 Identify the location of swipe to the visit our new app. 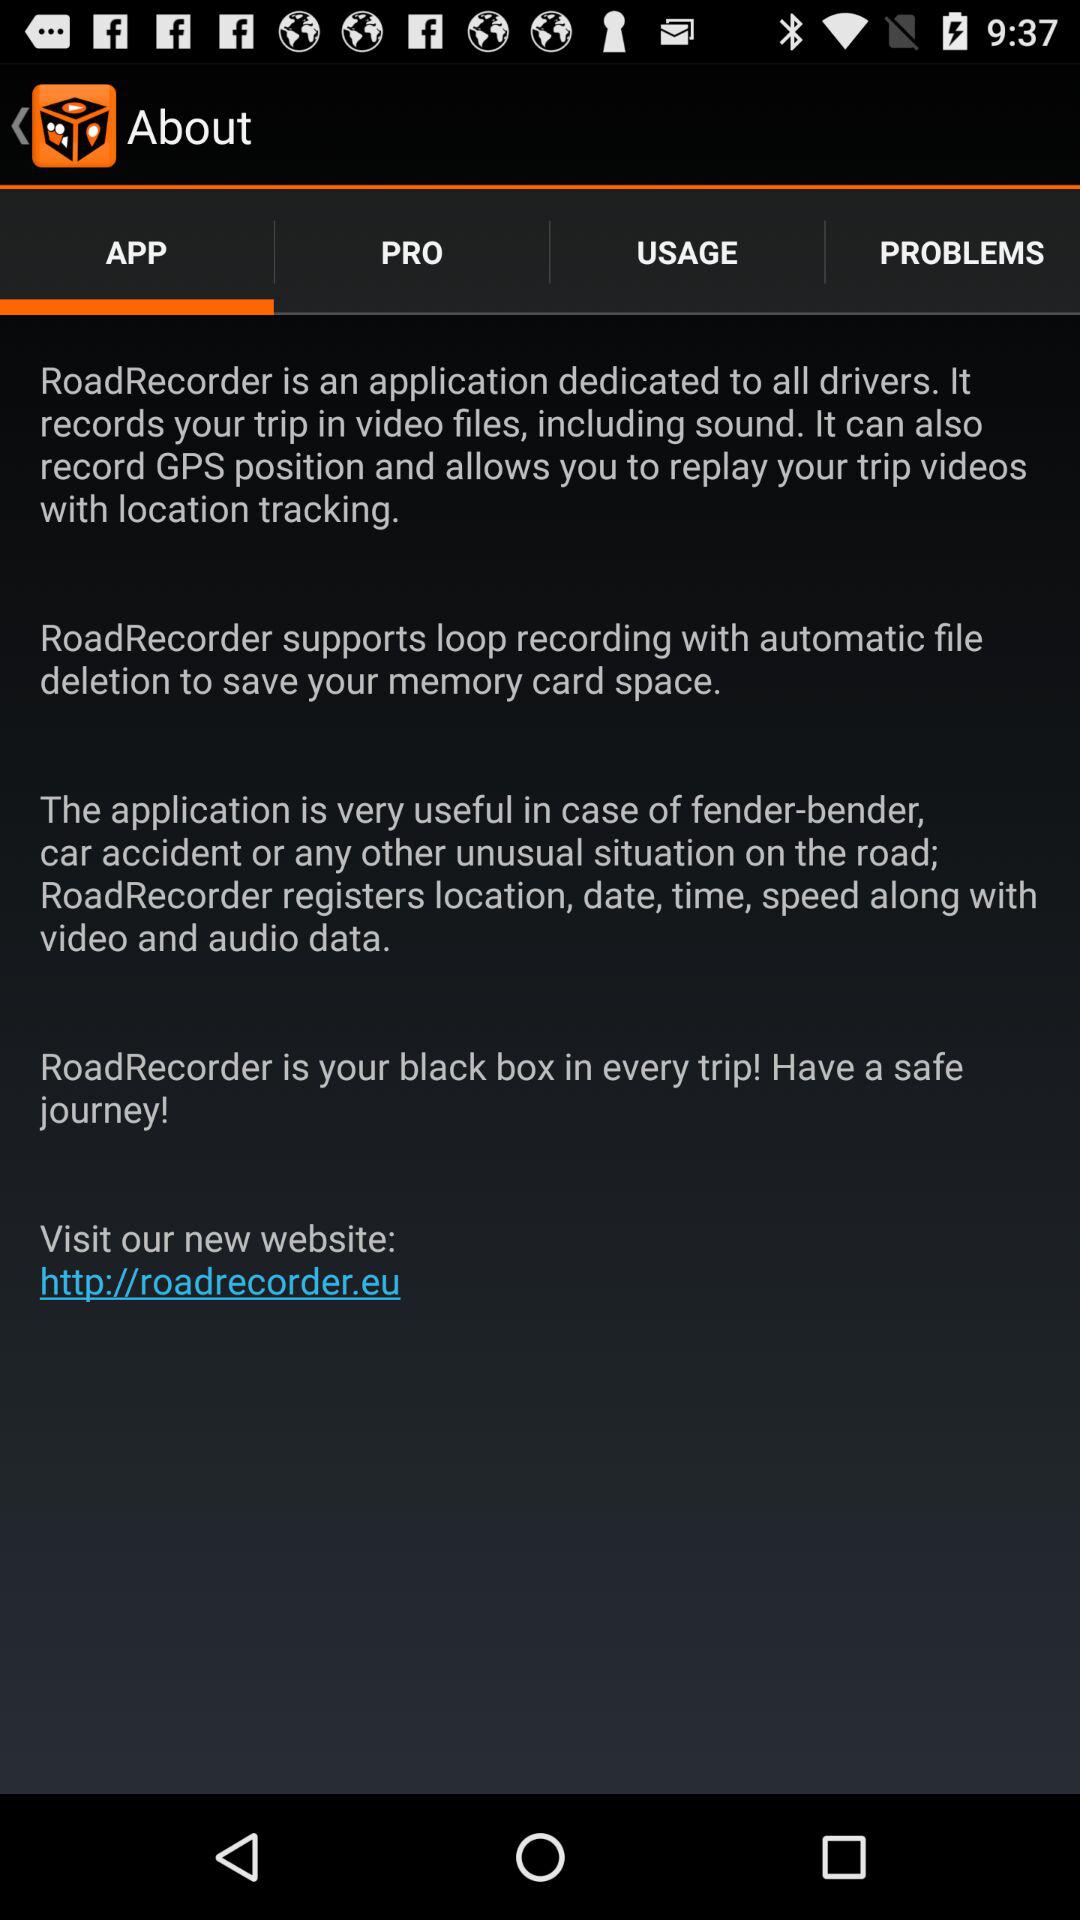
(228, 1258).